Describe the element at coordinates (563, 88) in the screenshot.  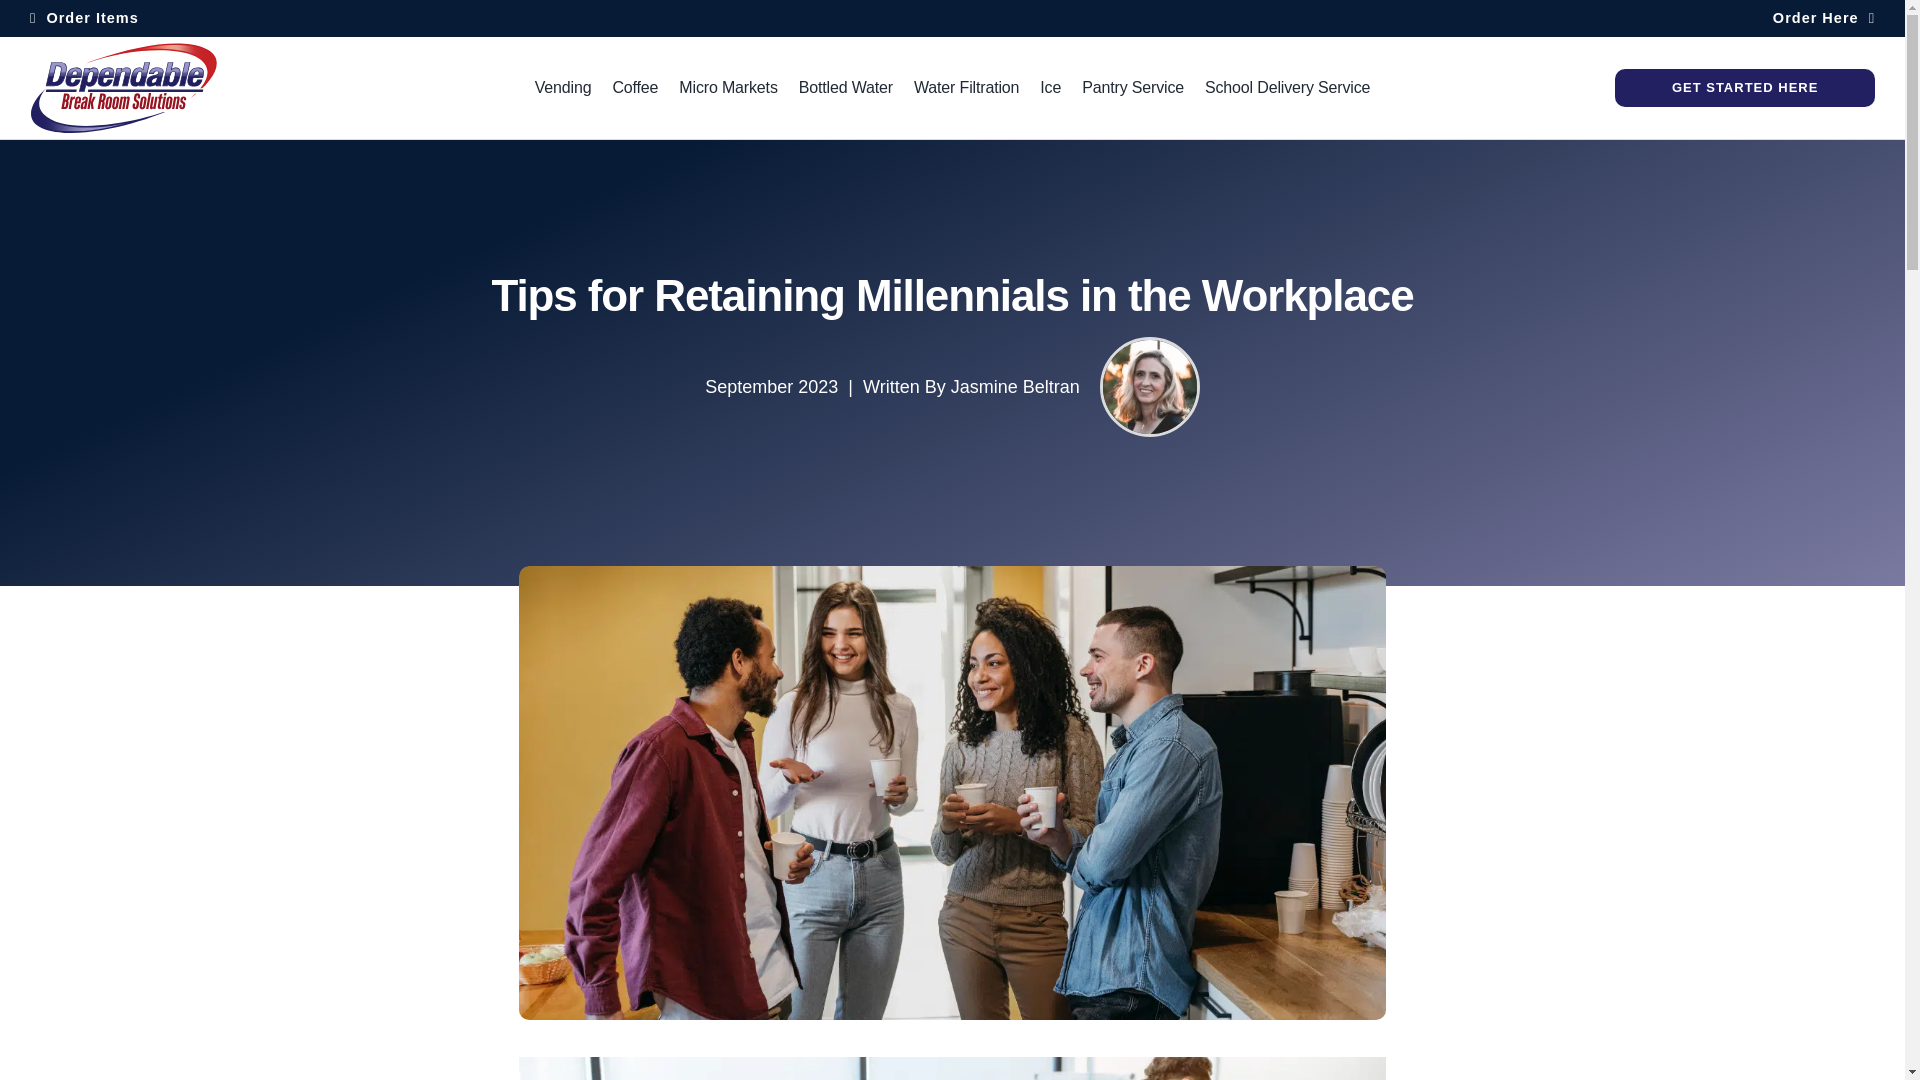
I see `Vending` at that location.